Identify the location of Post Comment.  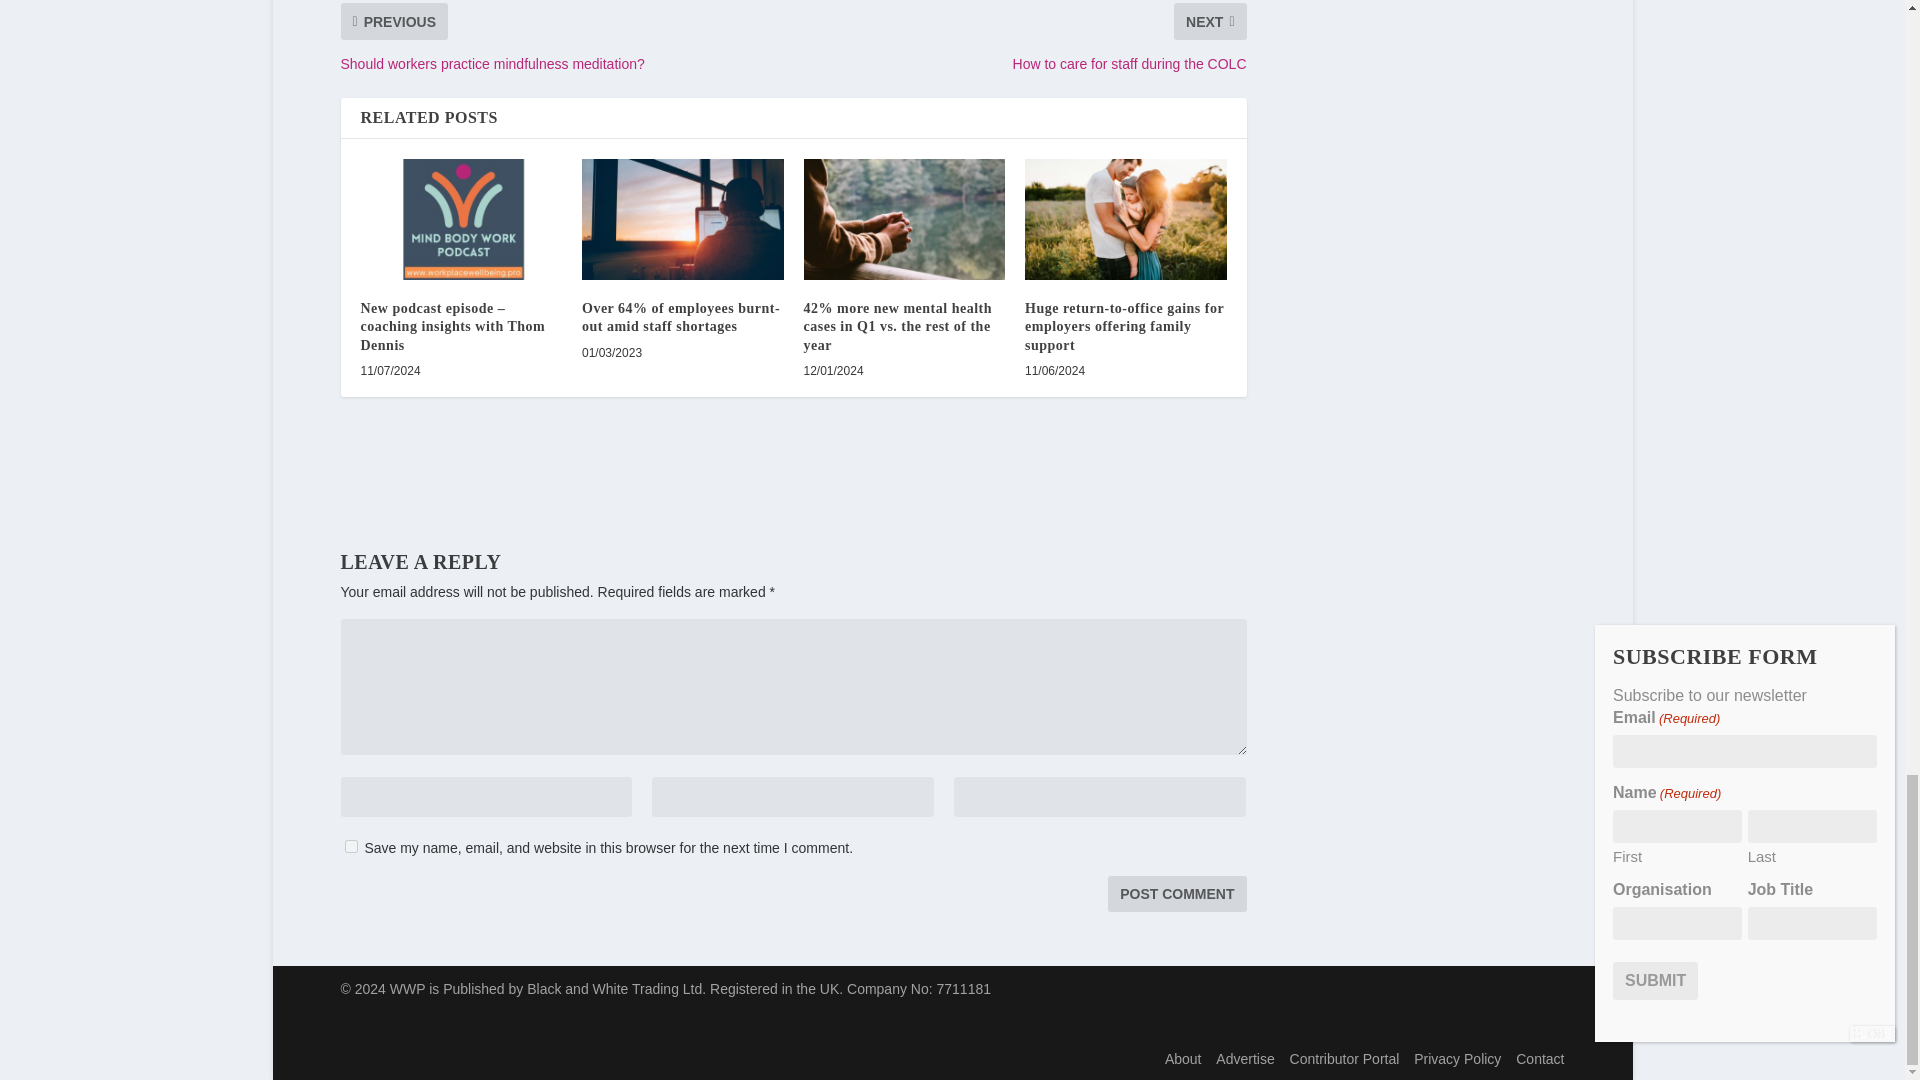
(1176, 893).